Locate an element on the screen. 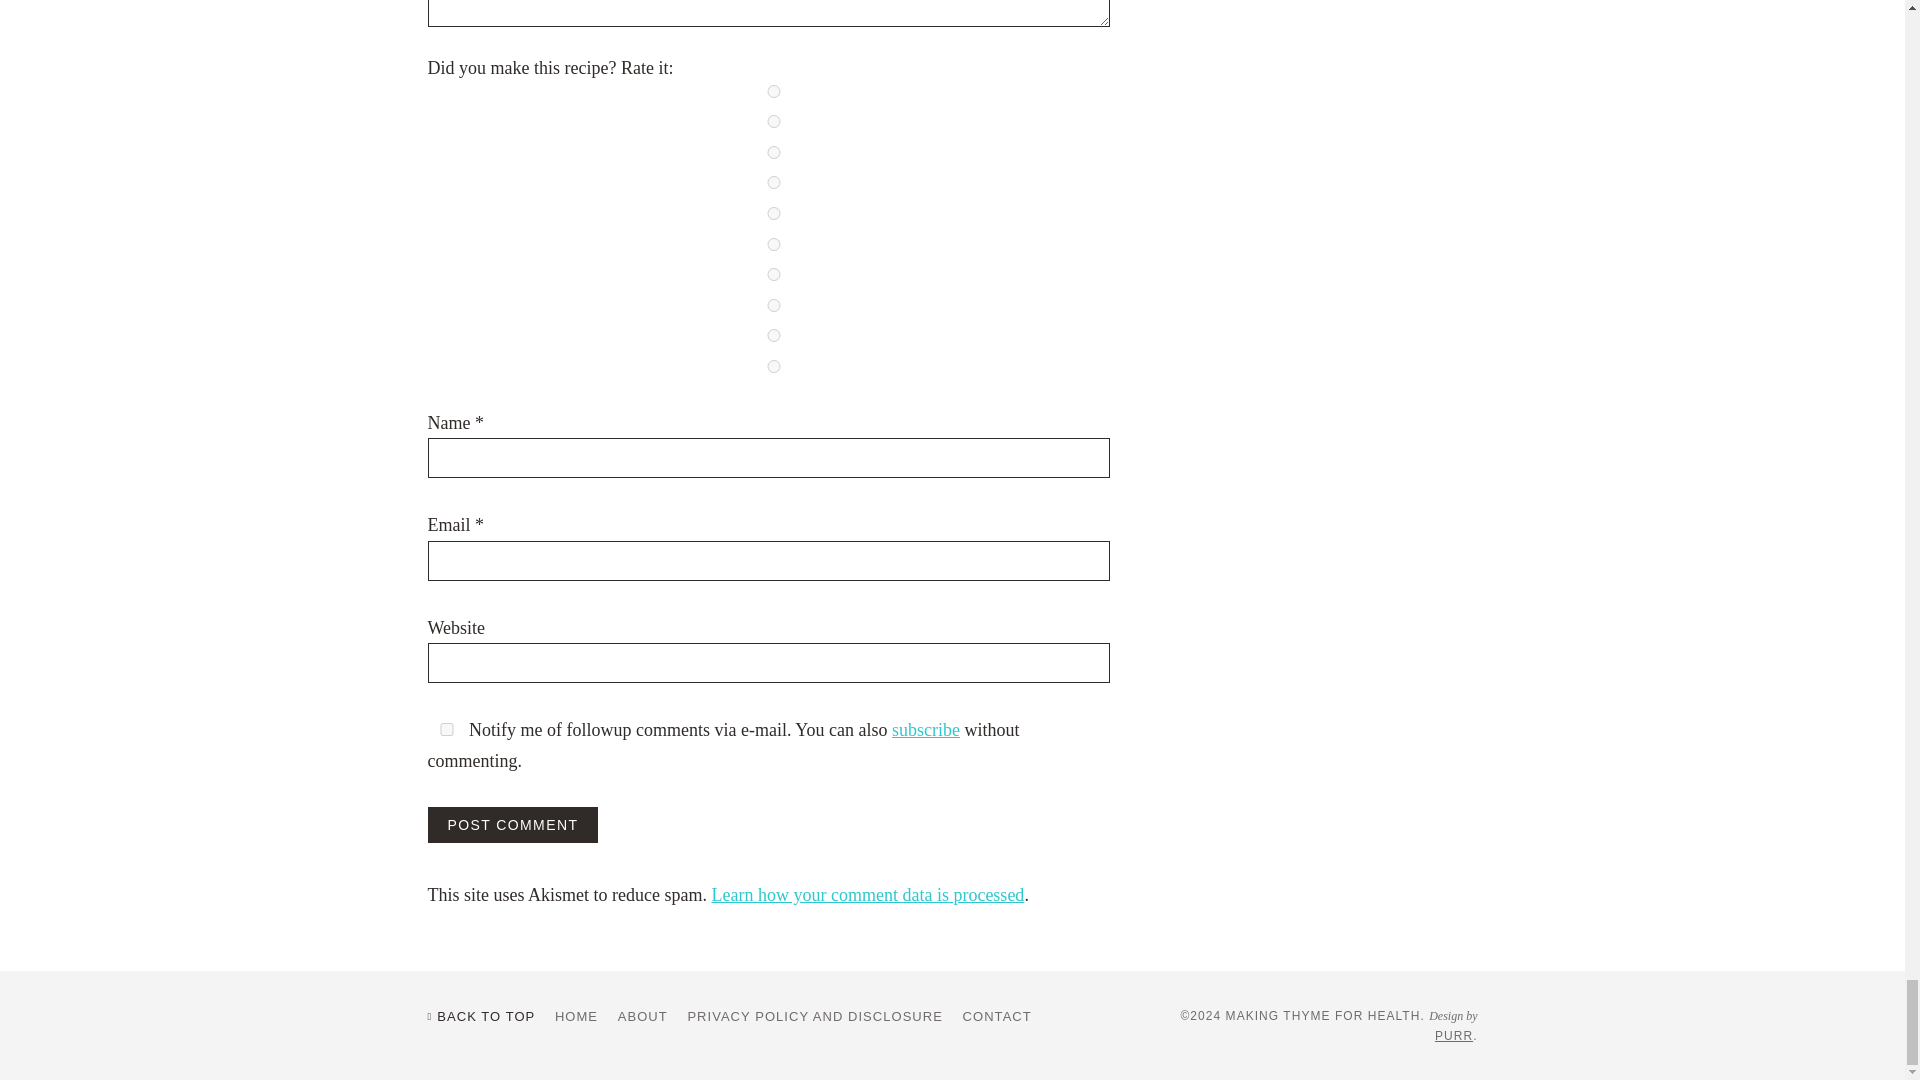 This screenshot has width=1920, height=1080. 2.5 is located at coordinates (774, 214).